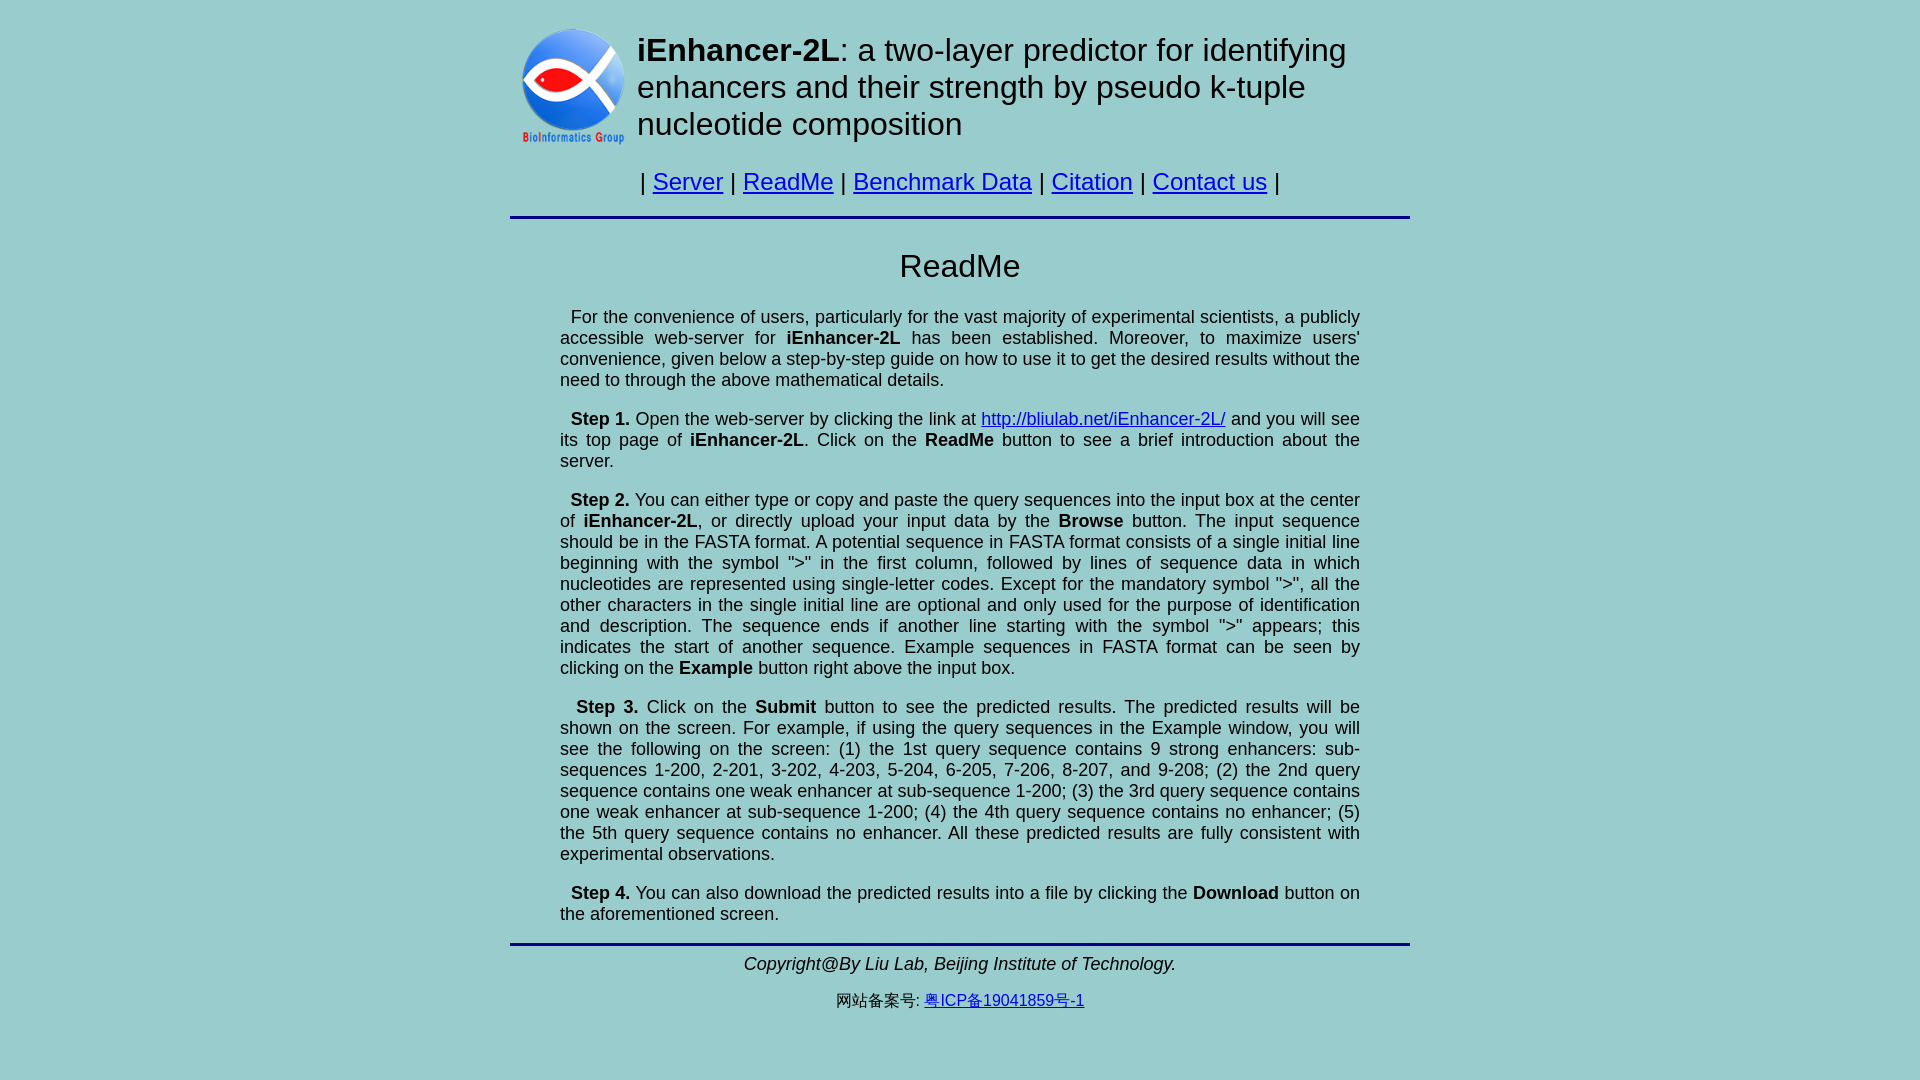  I want to click on Server, so click(688, 182).